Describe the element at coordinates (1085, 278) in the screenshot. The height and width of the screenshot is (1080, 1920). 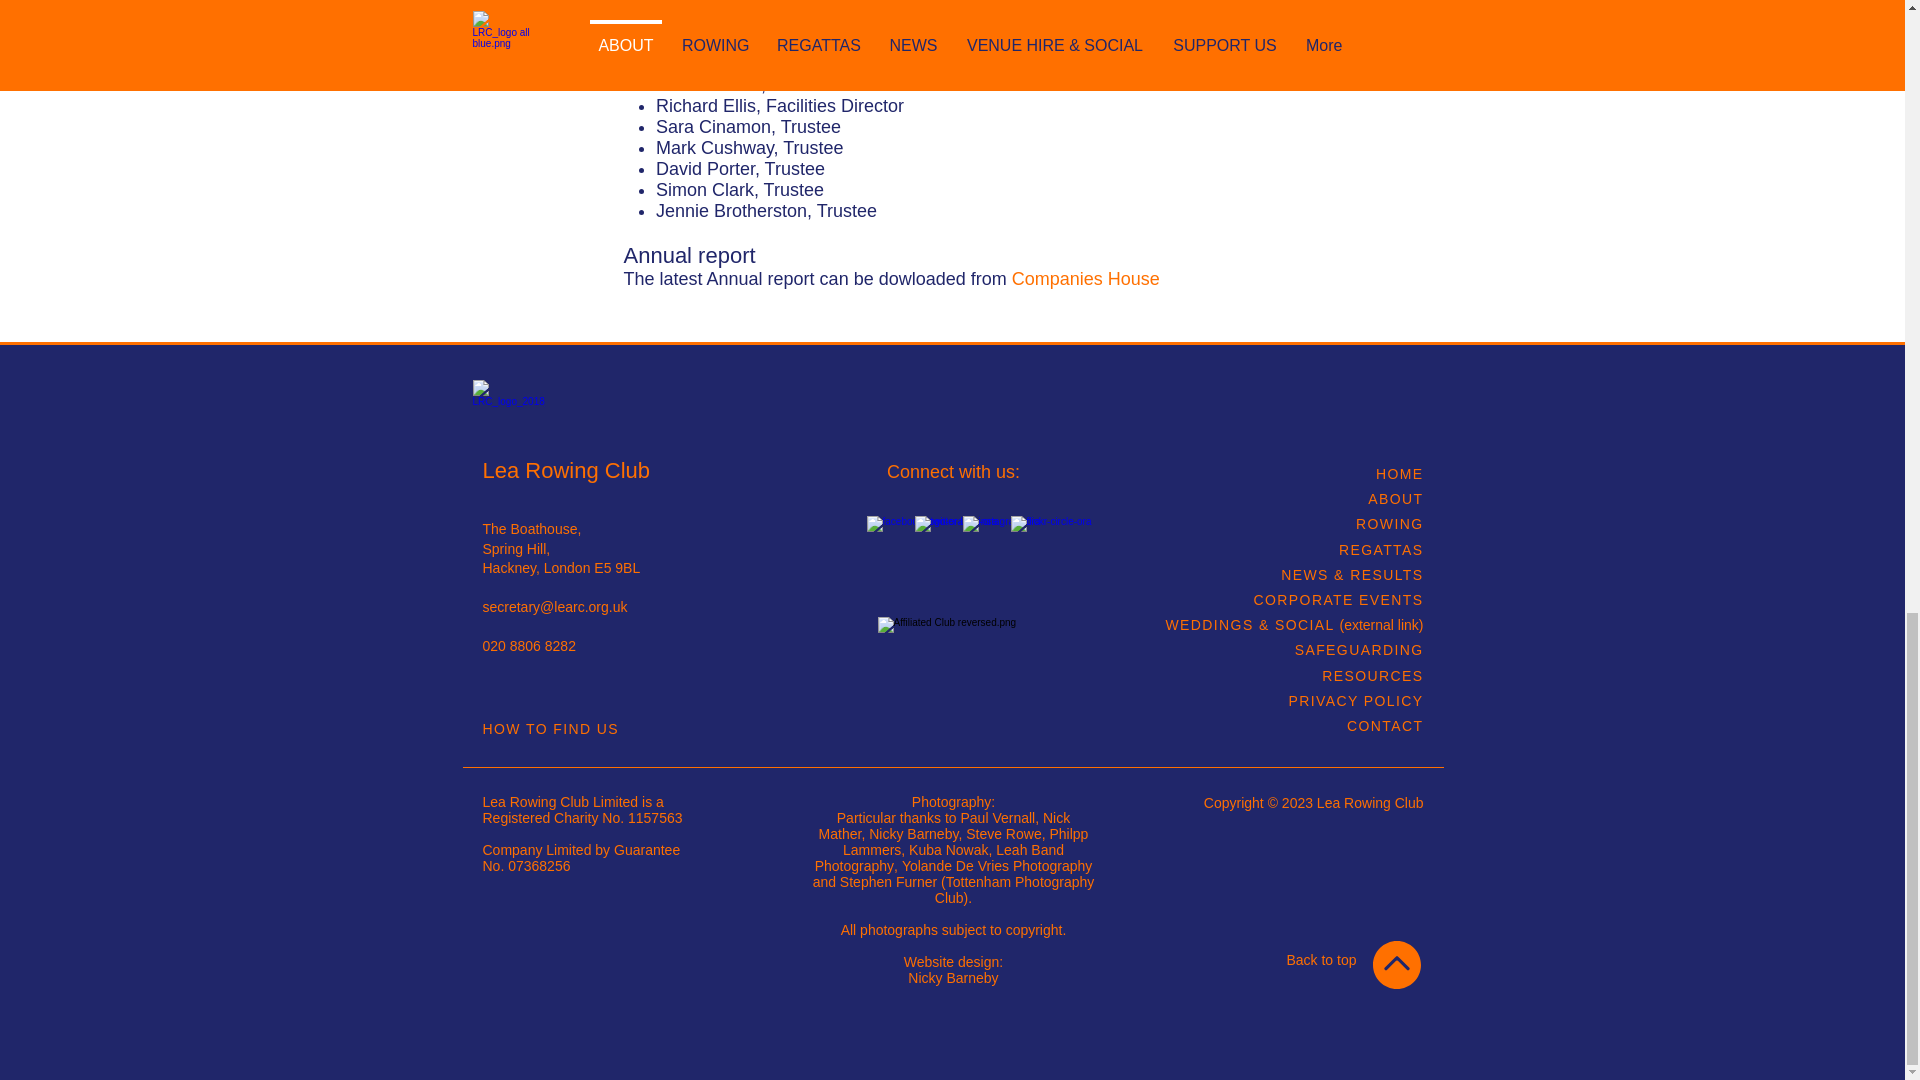
I see `Companies House` at that location.